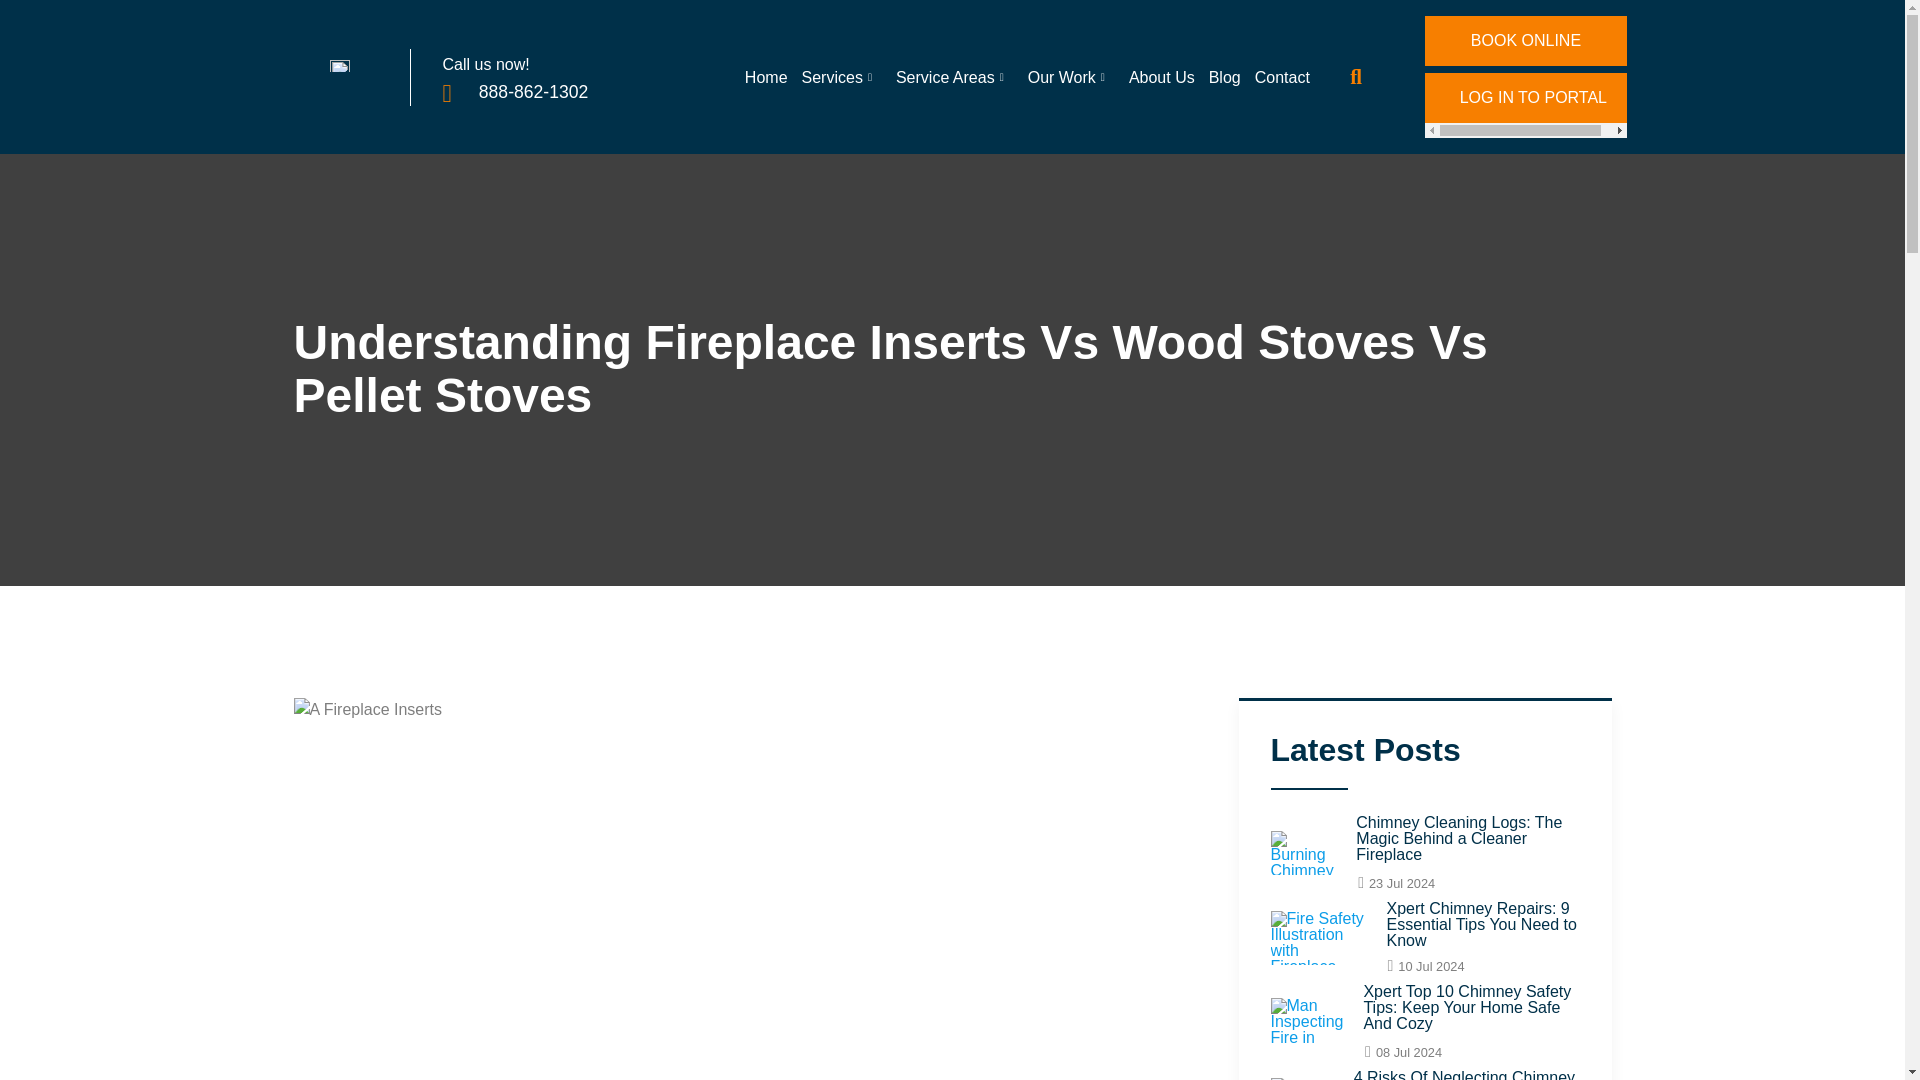  What do you see at coordinates (947, 89) in the screenshot?
I see `Service Areas` at bounding box center [947, 89].